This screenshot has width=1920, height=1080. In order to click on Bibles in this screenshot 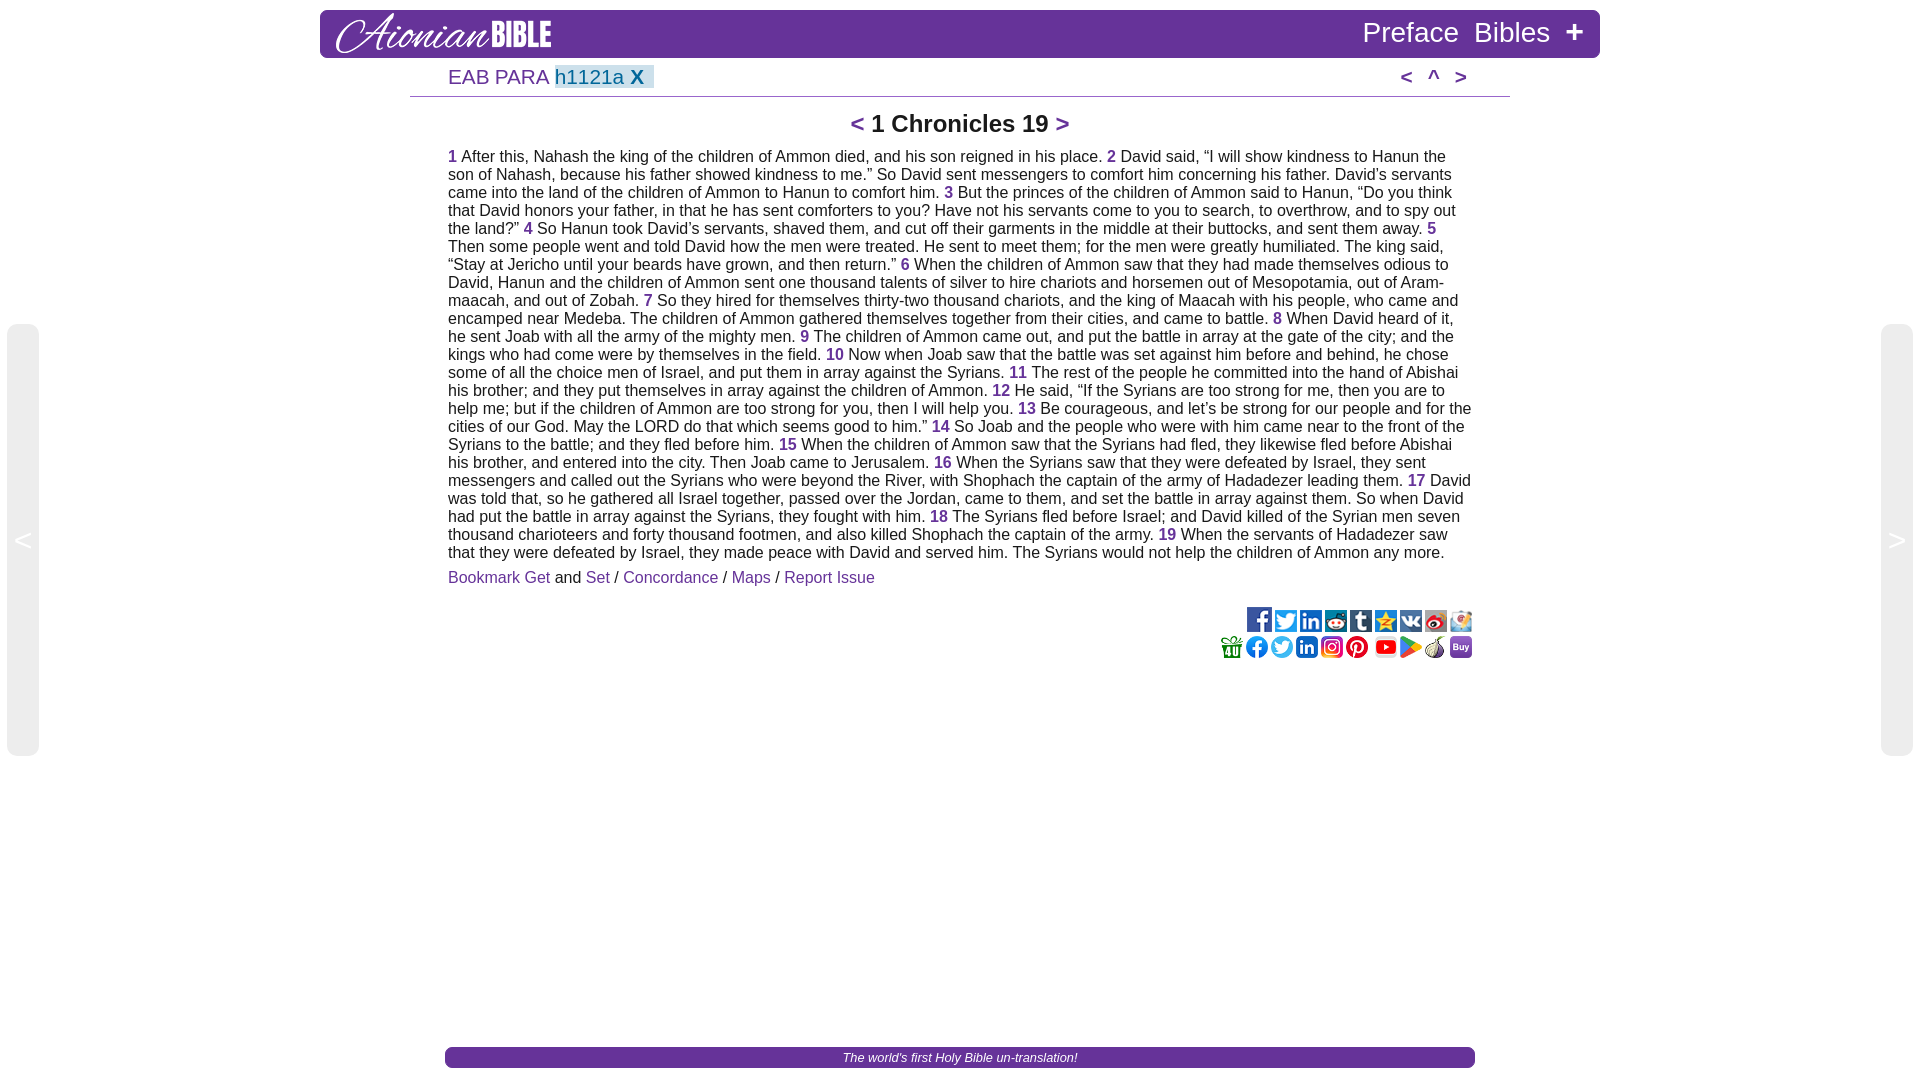, I will do `click(1512, 32)`.